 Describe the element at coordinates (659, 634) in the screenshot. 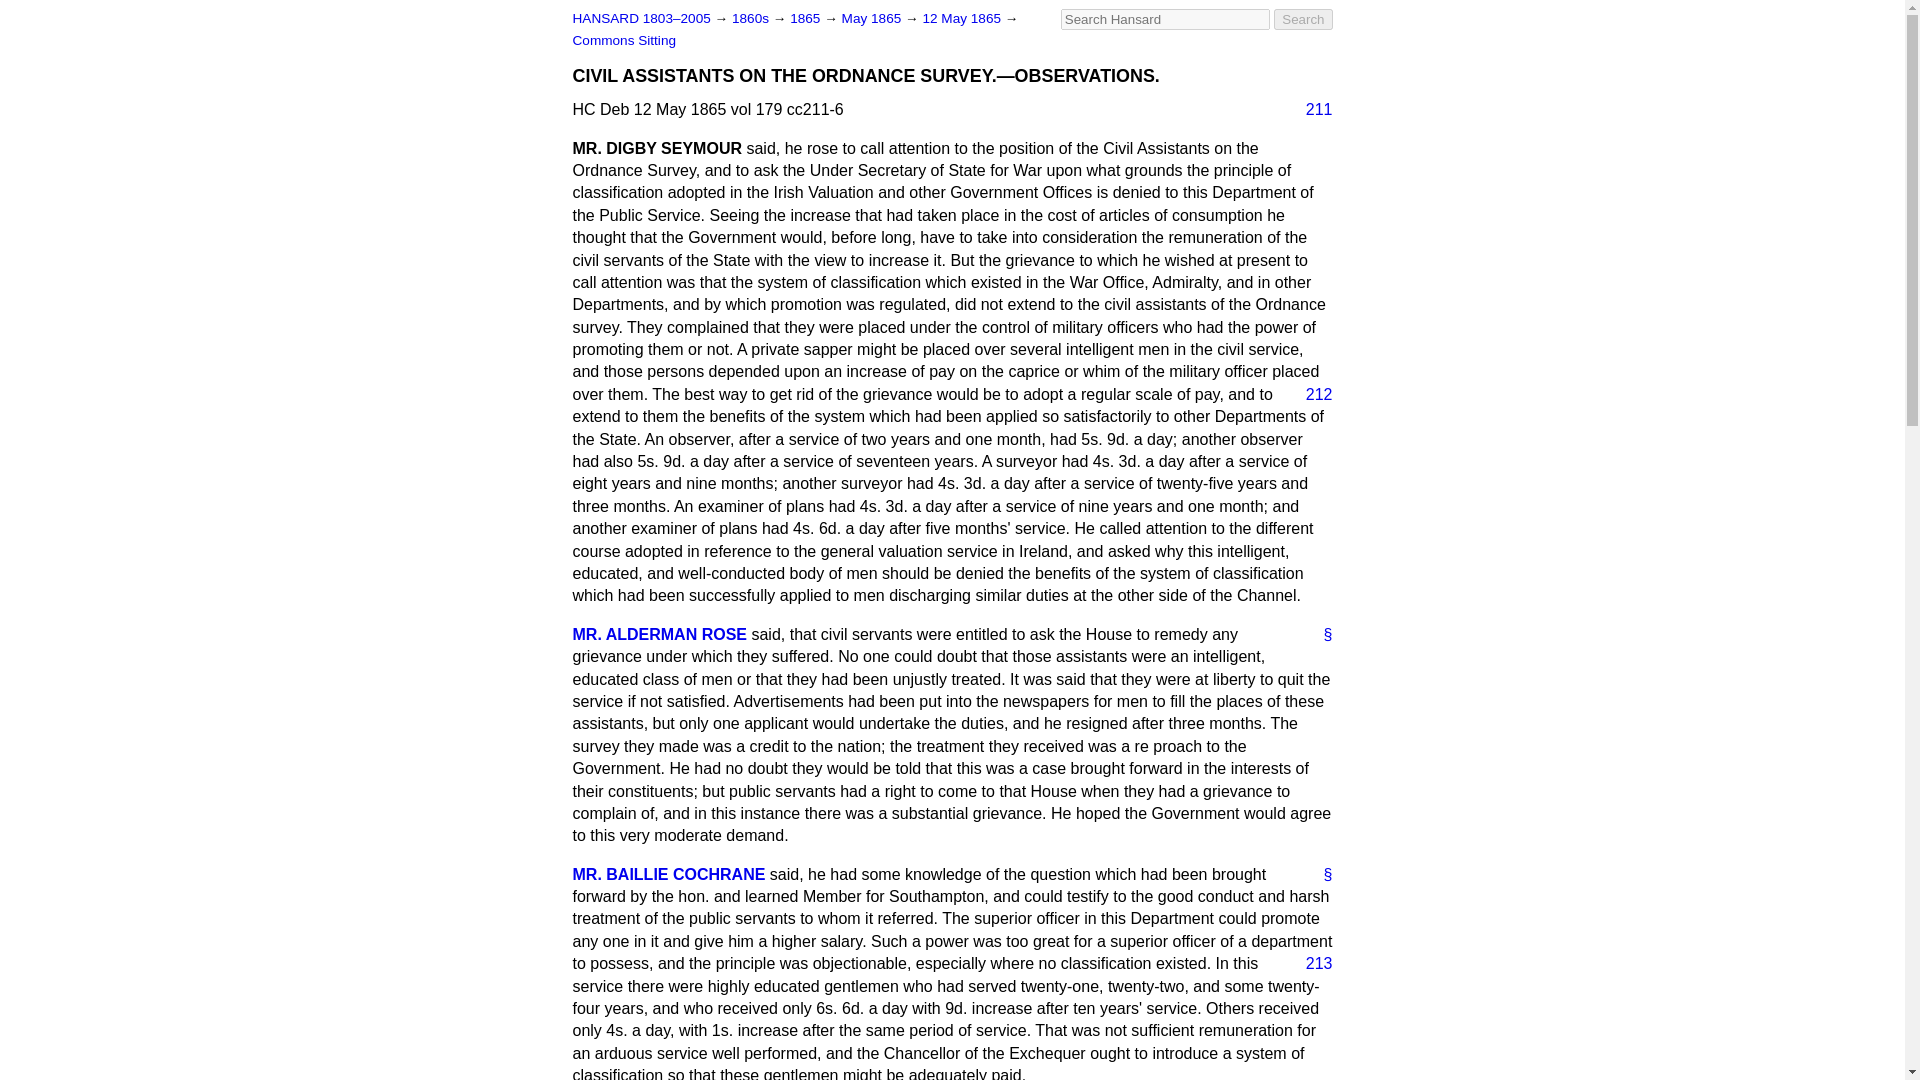

I see `MR. ALDERMAN ROSE` at that location.